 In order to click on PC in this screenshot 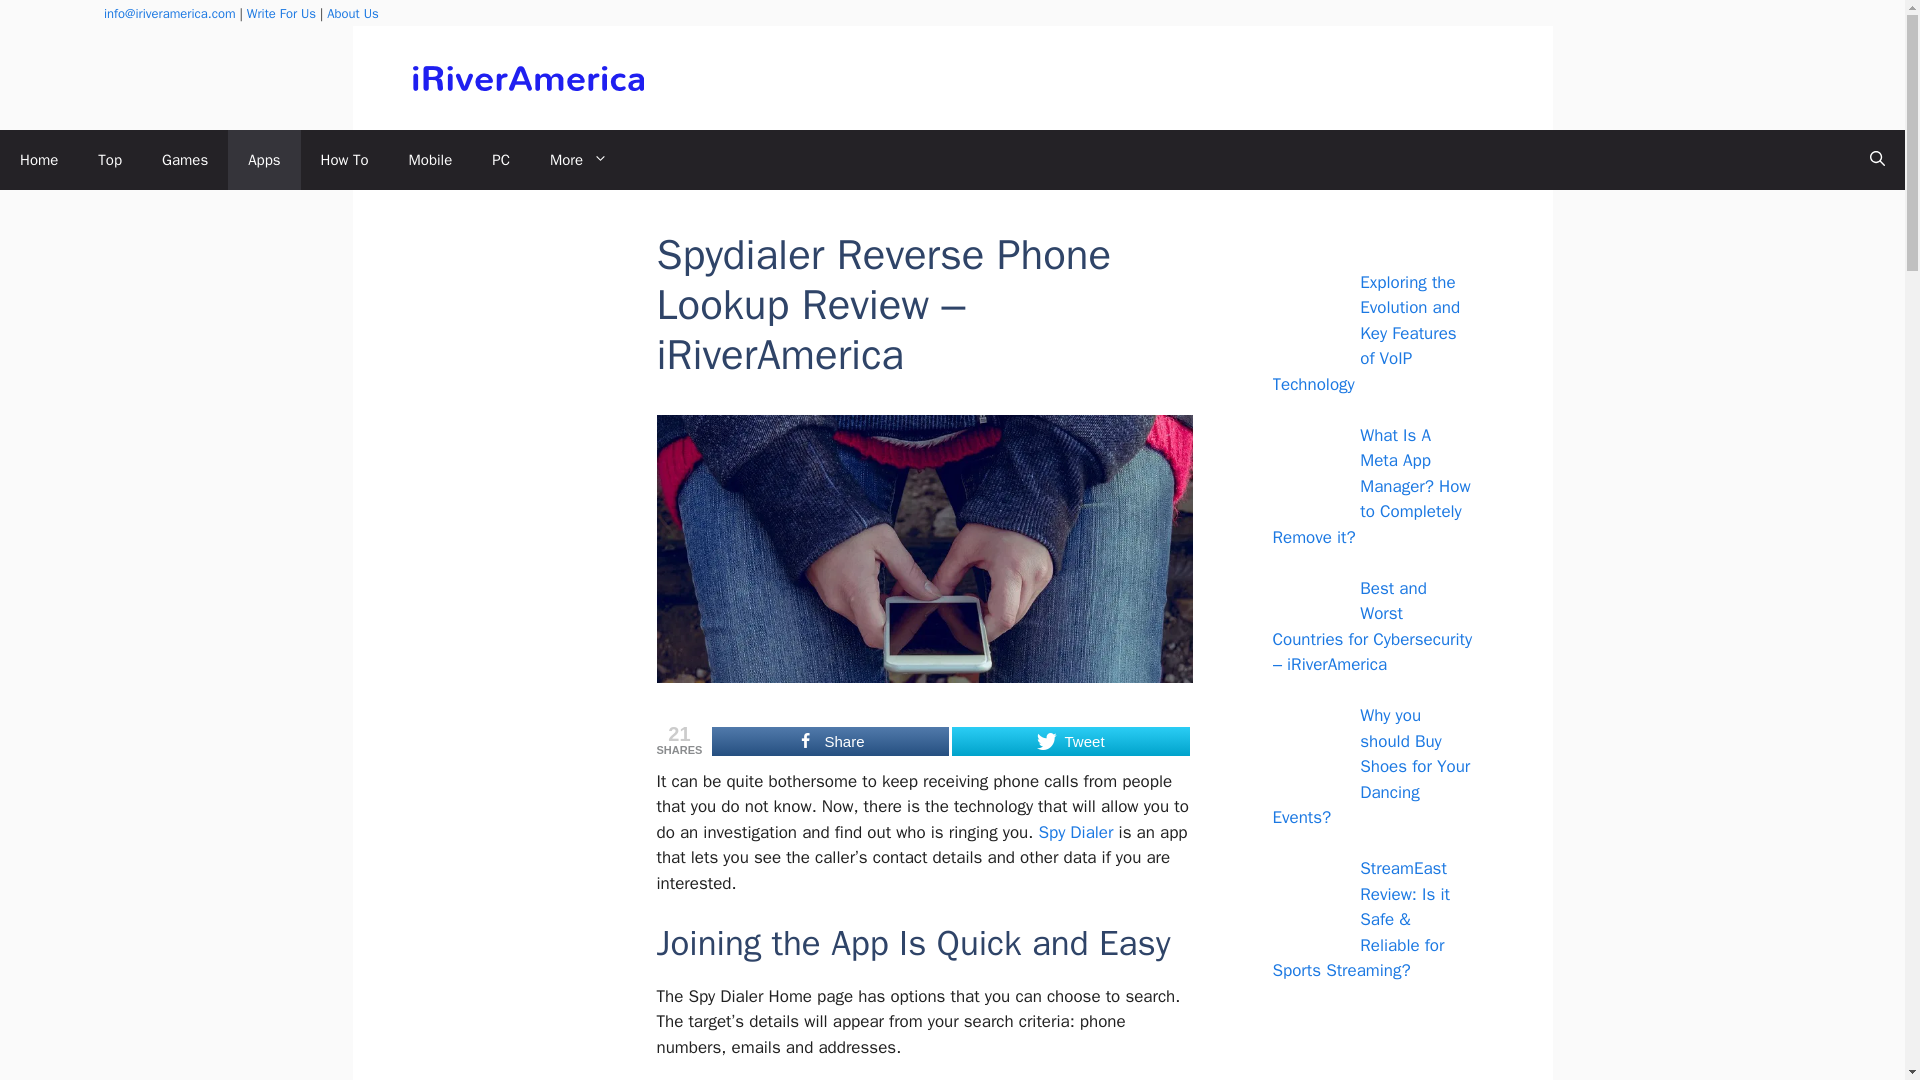, I will do `click(500, 160)`.